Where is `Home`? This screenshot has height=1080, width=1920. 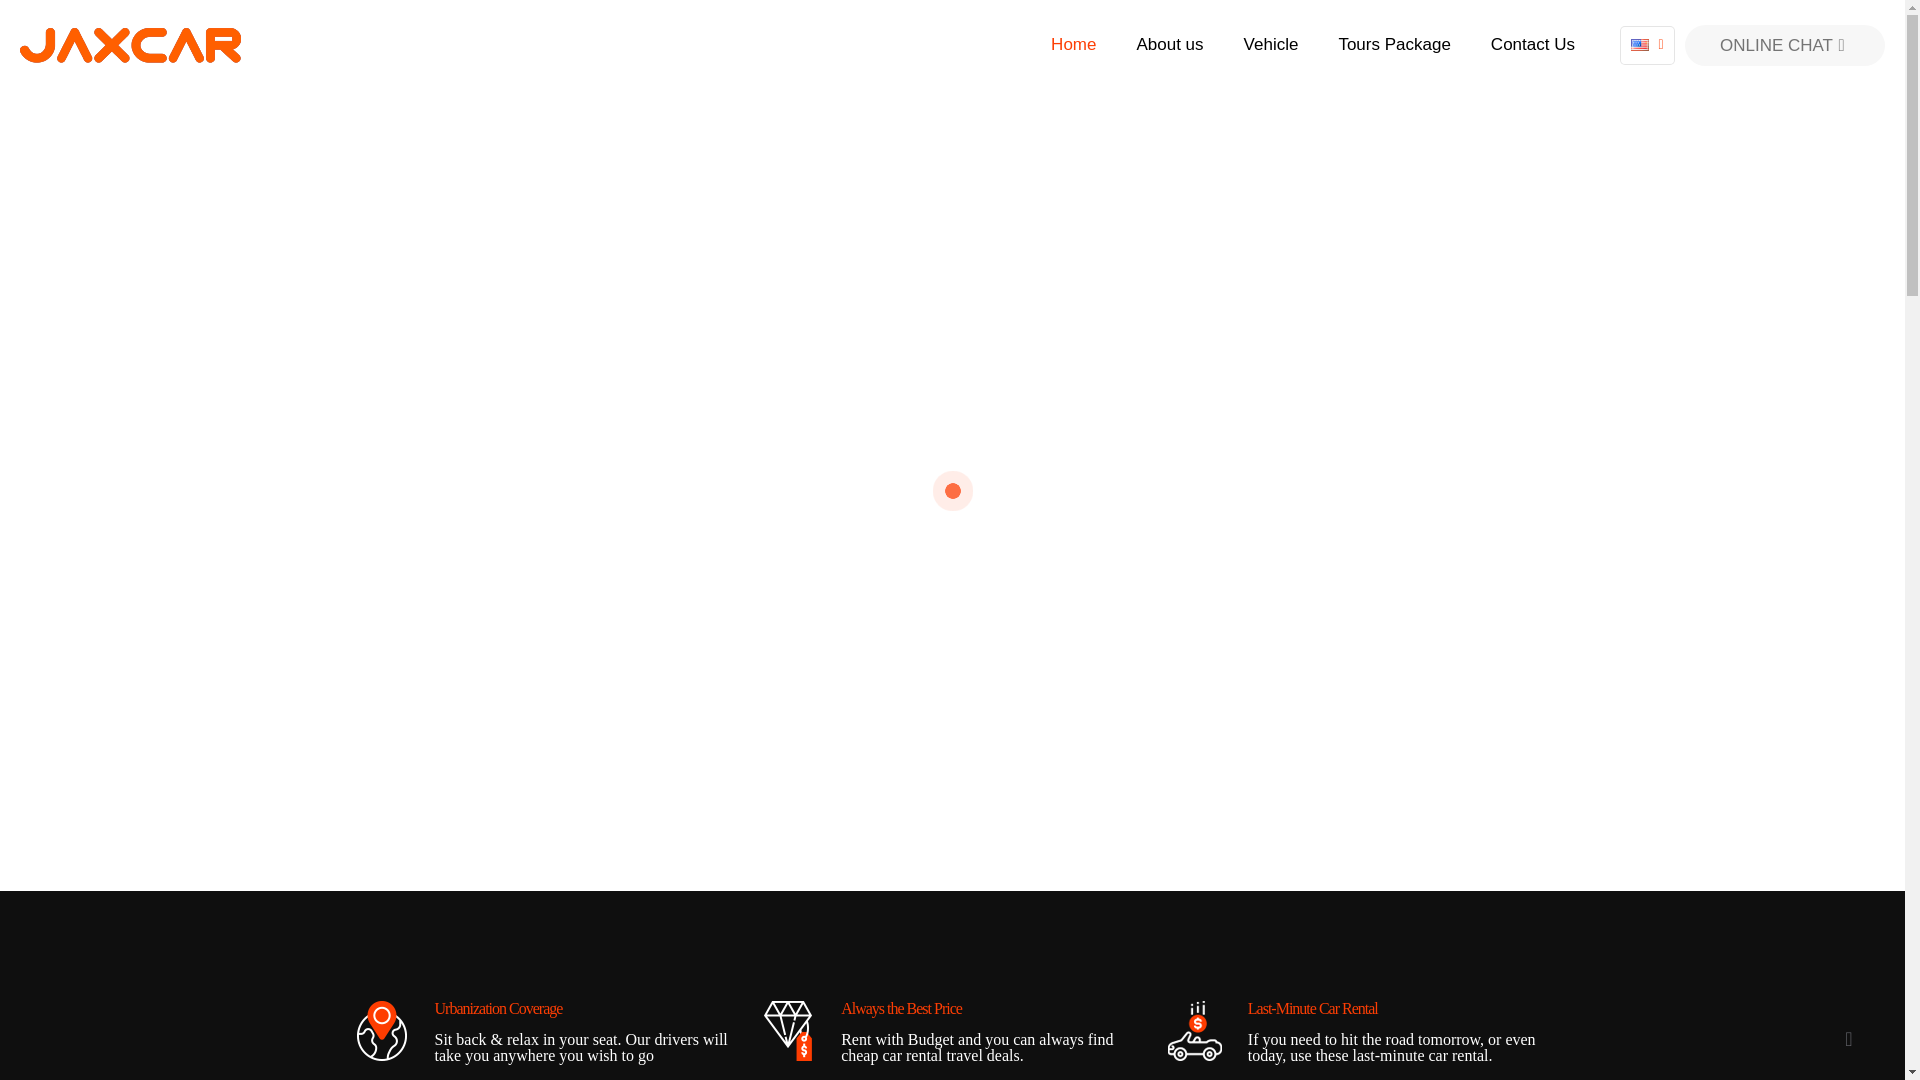
Home is located at coordinates (1073, 44).